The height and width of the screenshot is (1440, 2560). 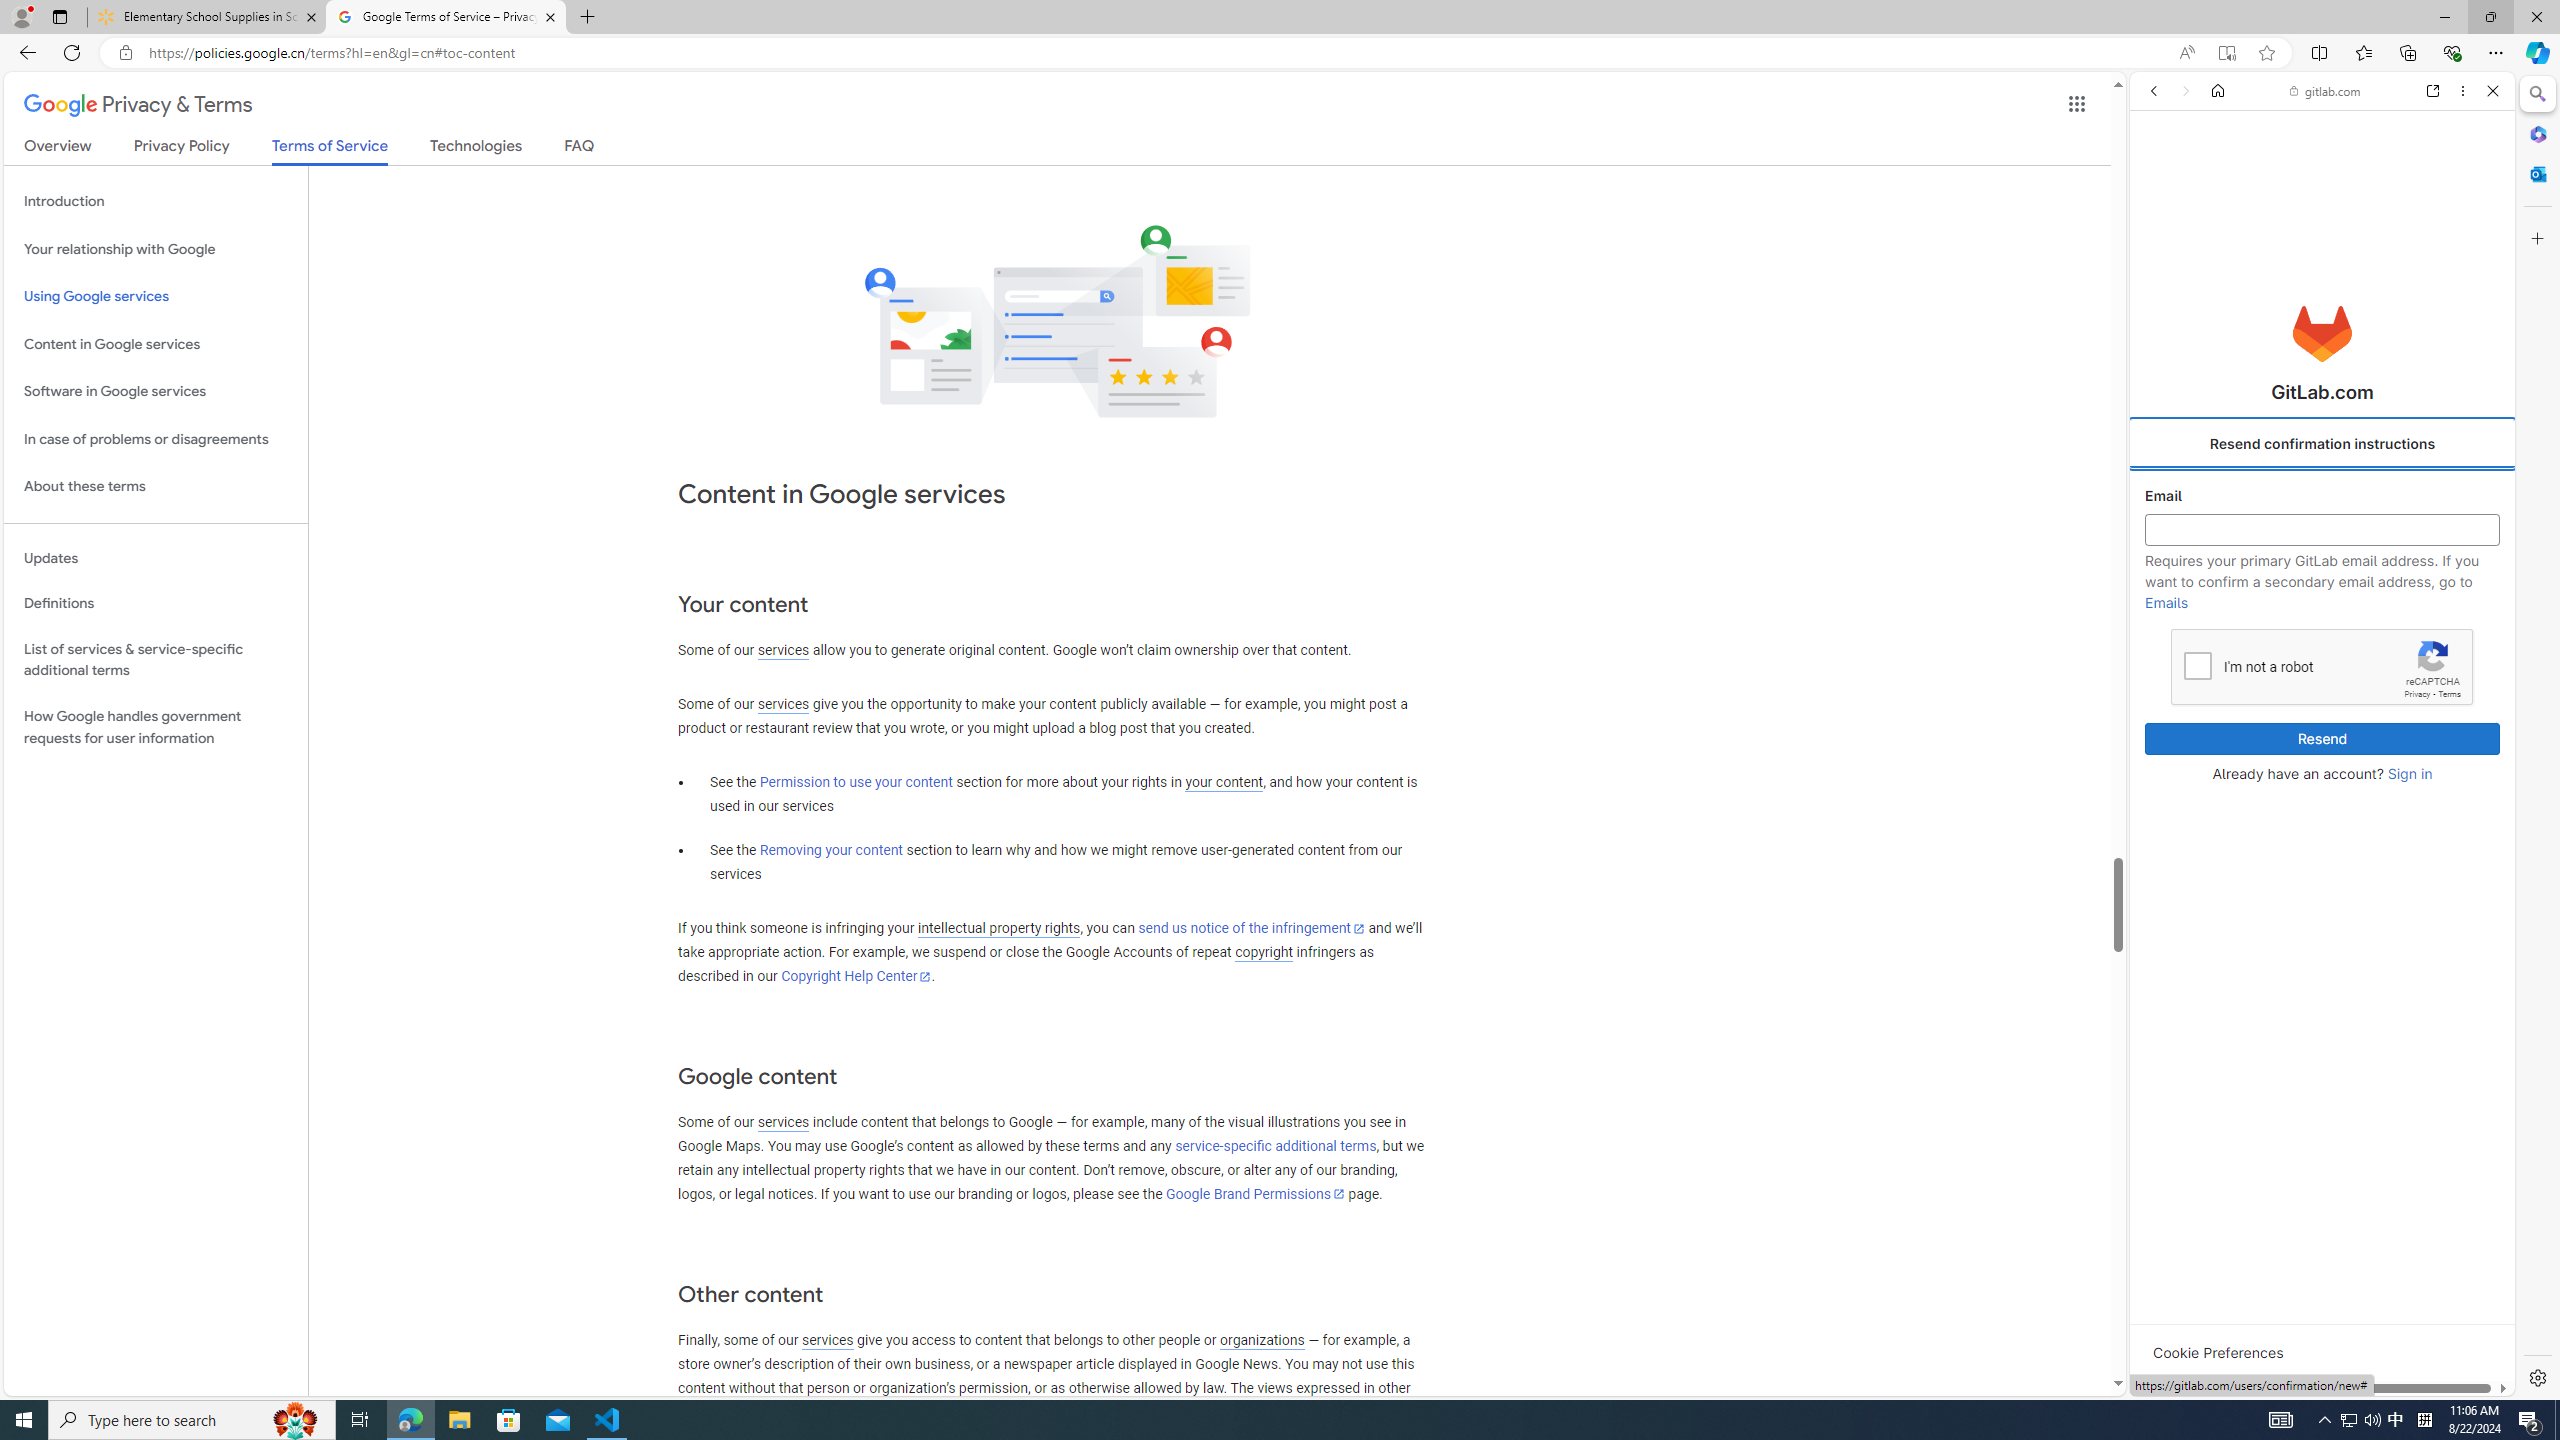 I want to click on View details, so click(x=2425, y=976).